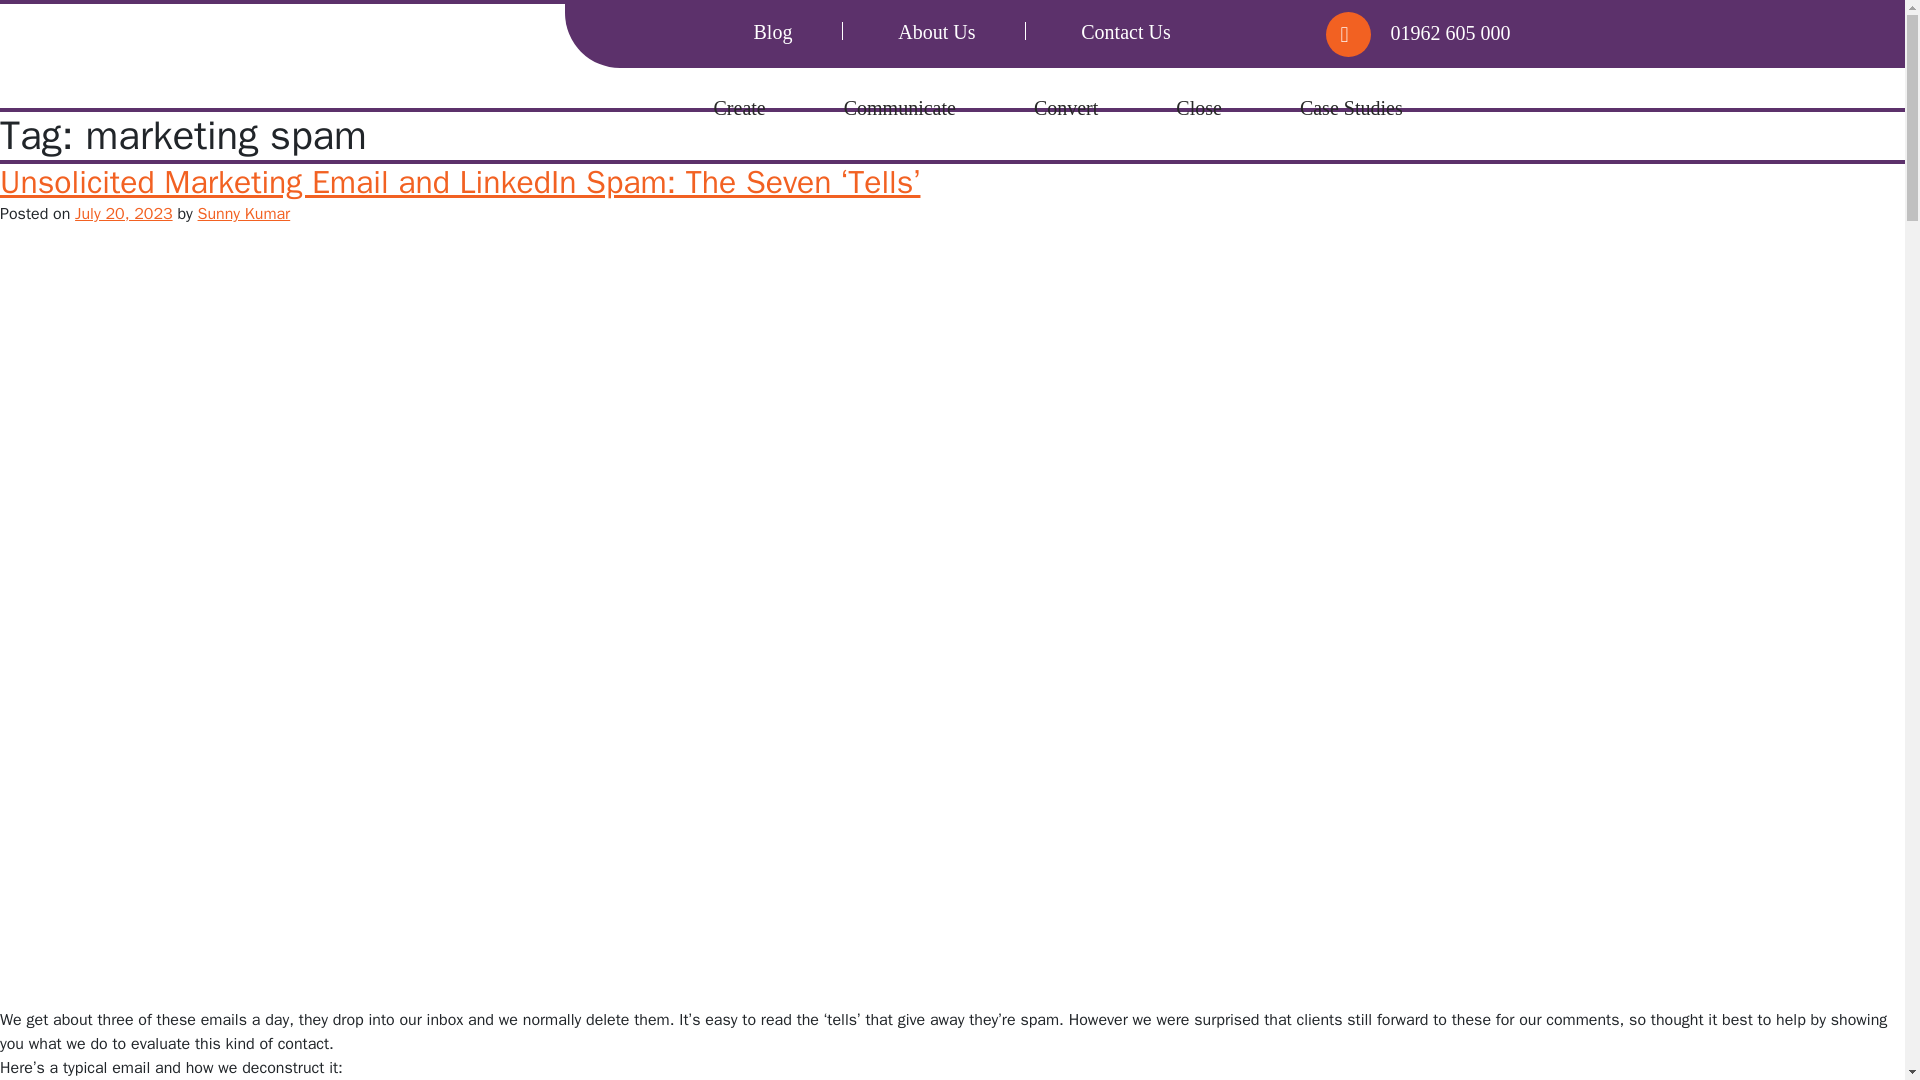 This screenshot has height=1080, width=1920. I want to click on Close, so click(1198, 108).